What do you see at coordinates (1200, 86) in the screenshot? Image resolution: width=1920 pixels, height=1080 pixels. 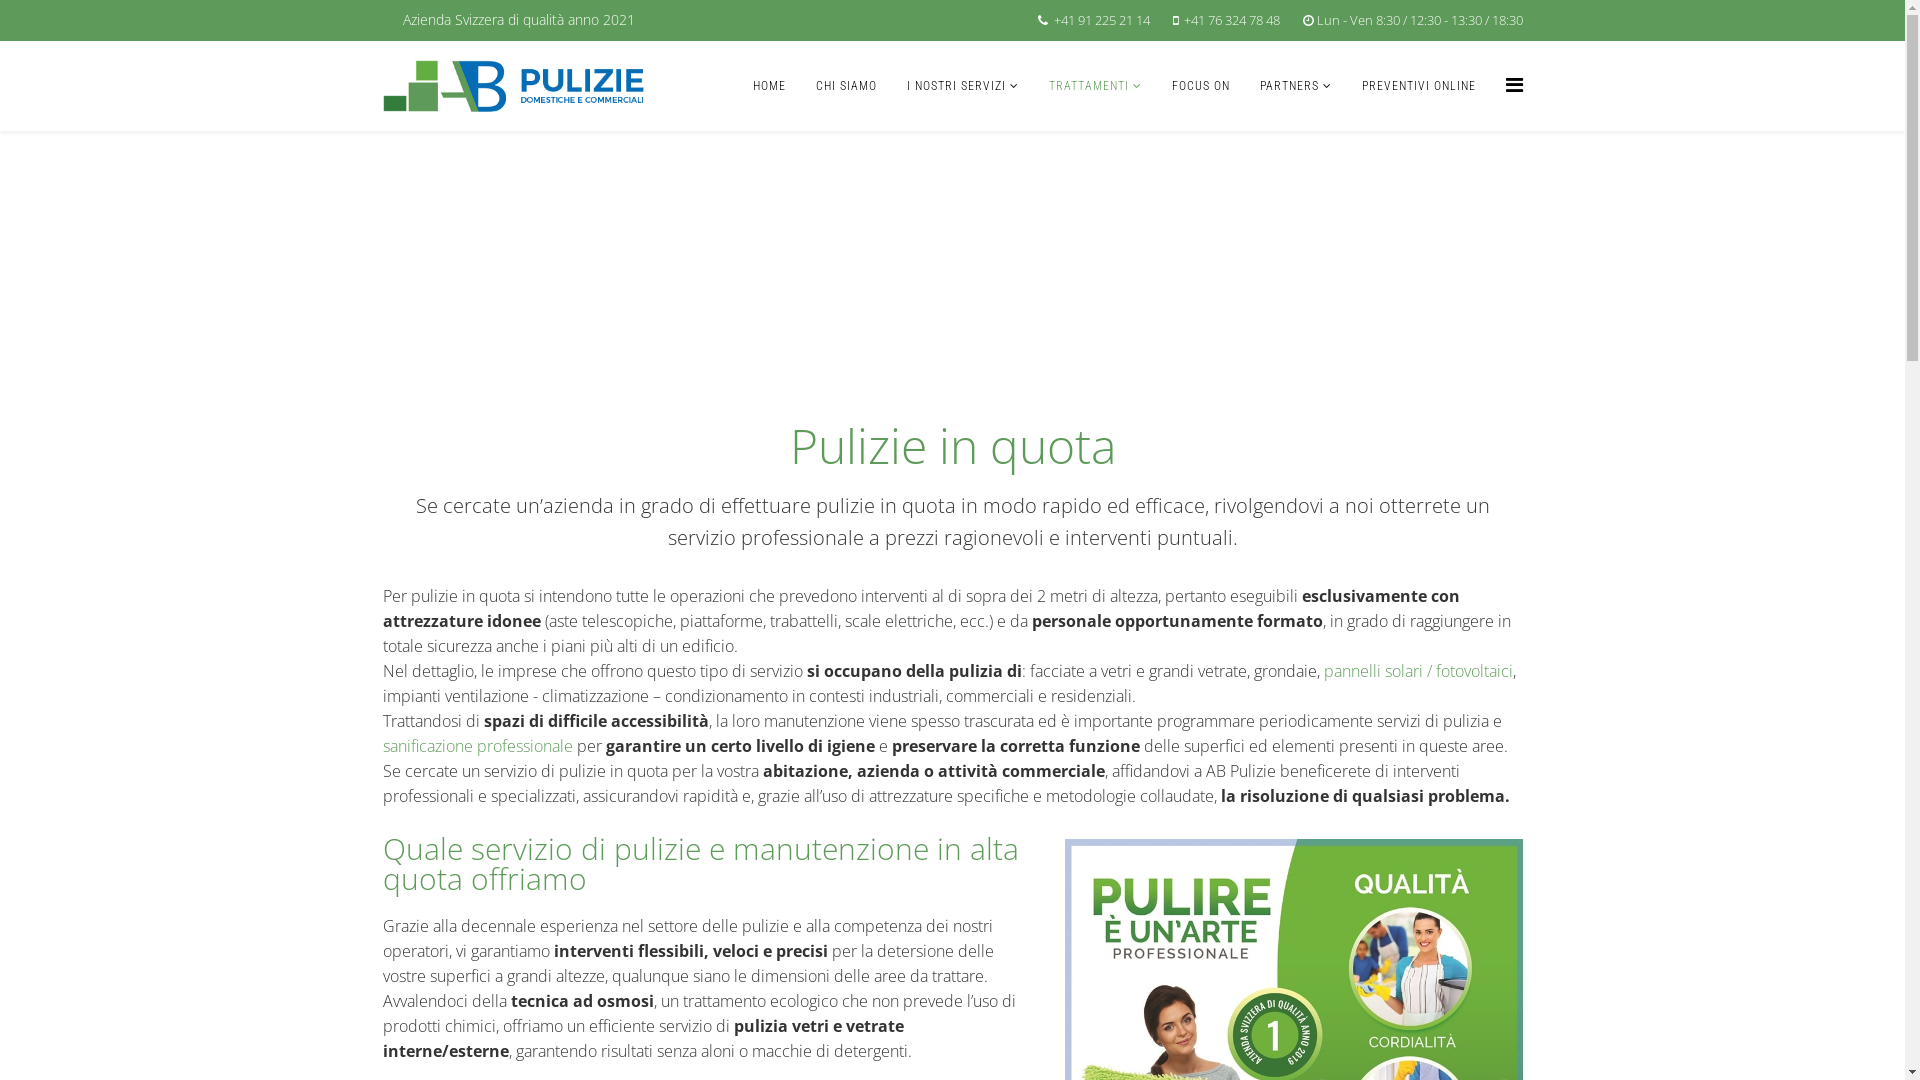 I see `FOCUS ON` at bounding box center [1200, 86].